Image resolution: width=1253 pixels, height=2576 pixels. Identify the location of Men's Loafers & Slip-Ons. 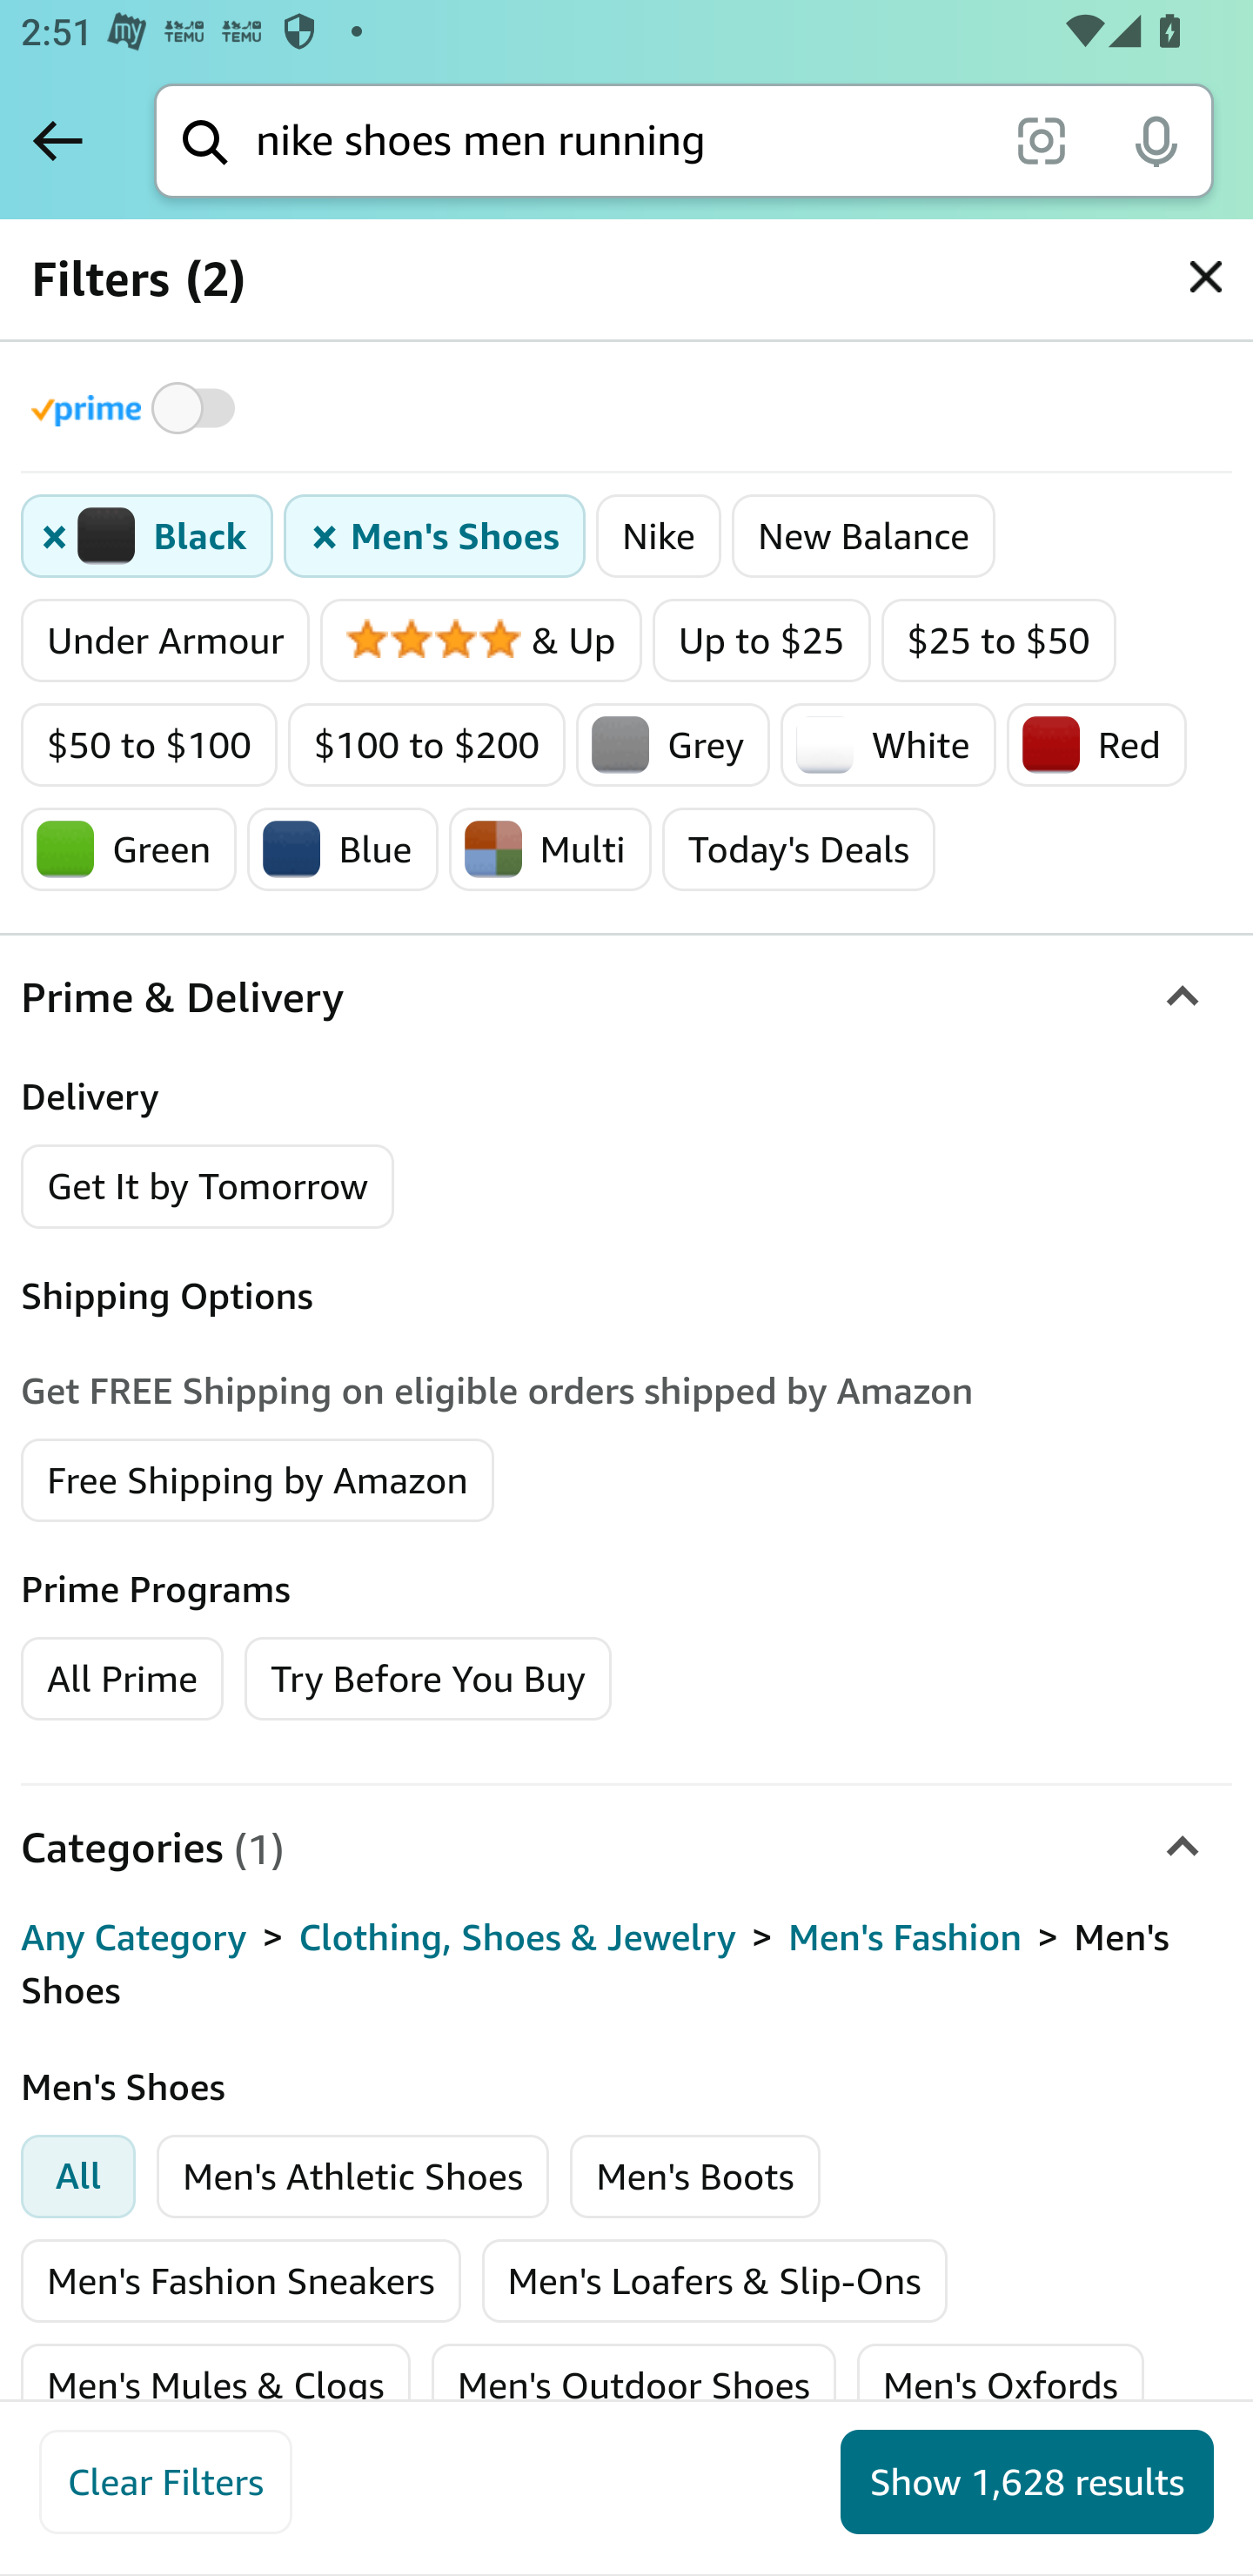
(714, 2280).